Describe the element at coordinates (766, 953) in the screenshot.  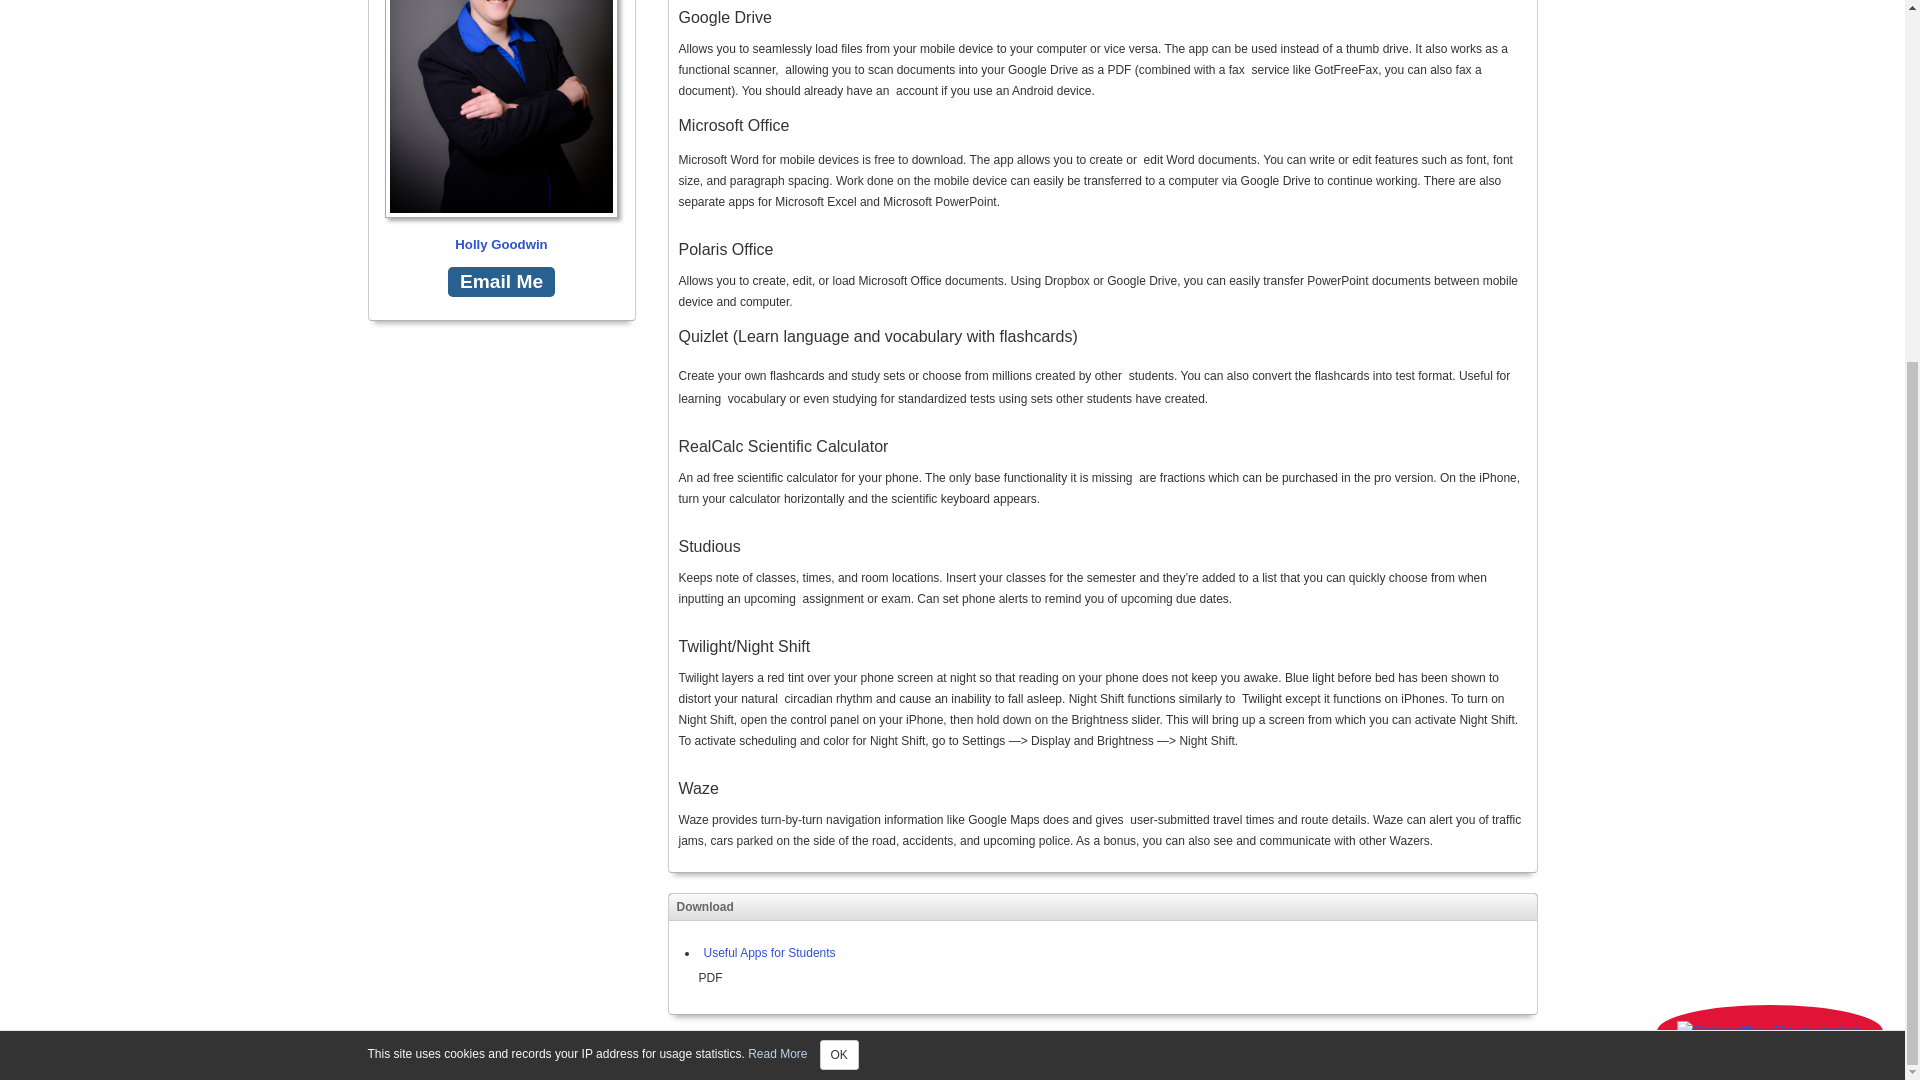
I see `Useful Apps for Students` at that location.